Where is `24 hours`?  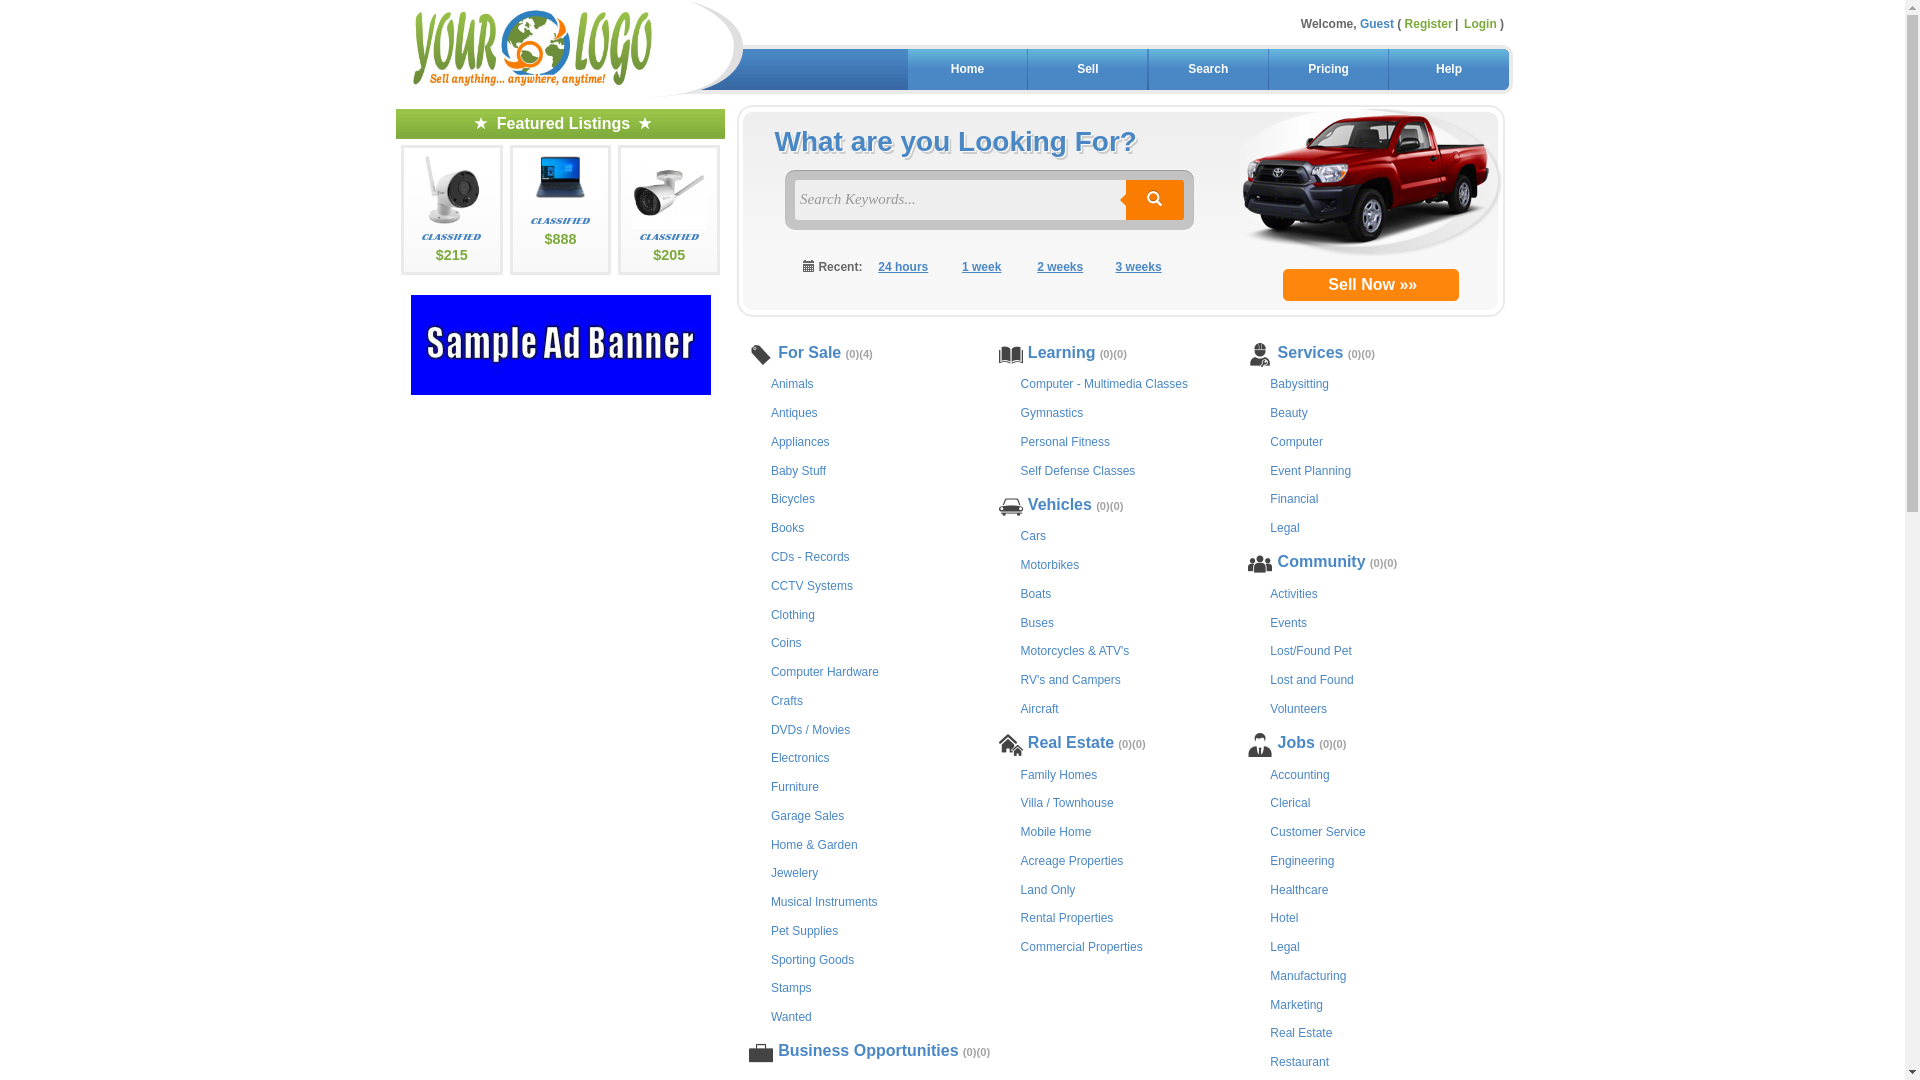 24 hours is located at coordinates (904, 268).